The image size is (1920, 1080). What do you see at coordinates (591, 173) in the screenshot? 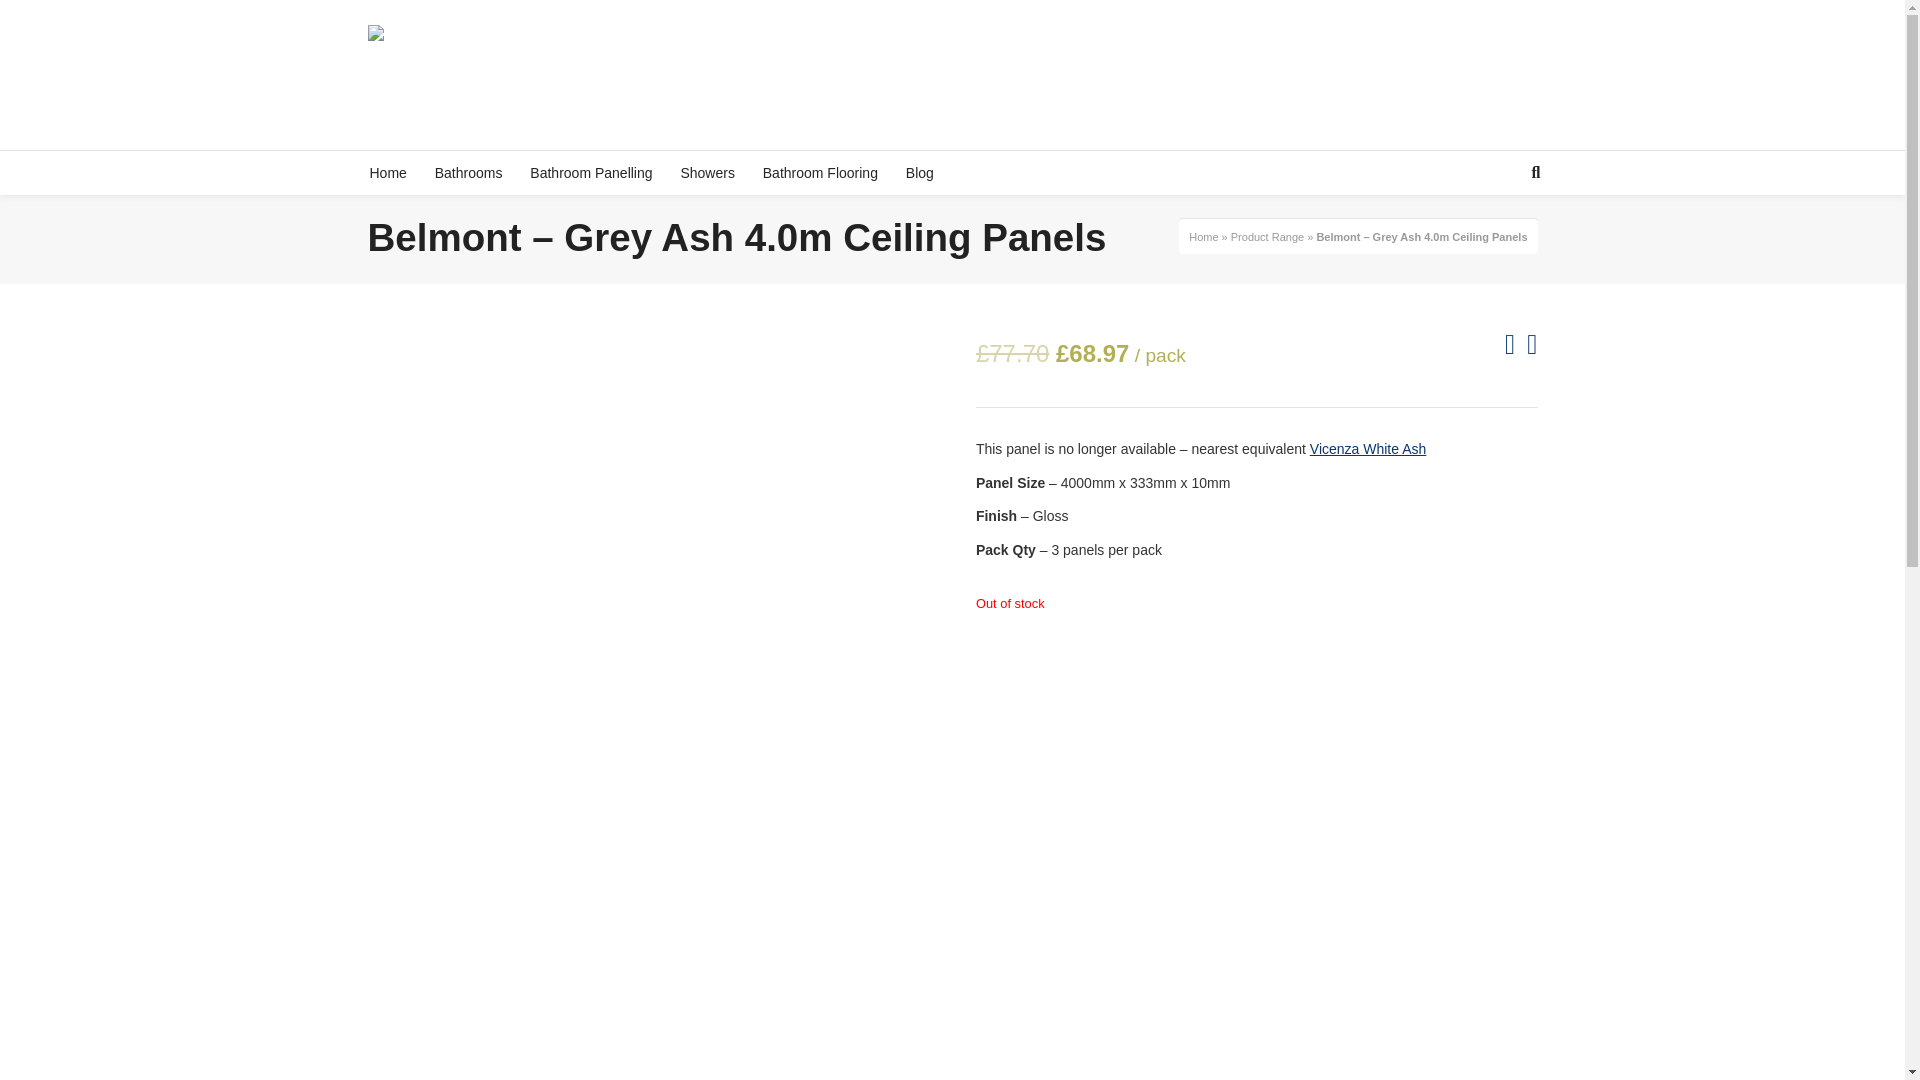
I see `Bathroom Panelling` at bounding box center [591, 173].